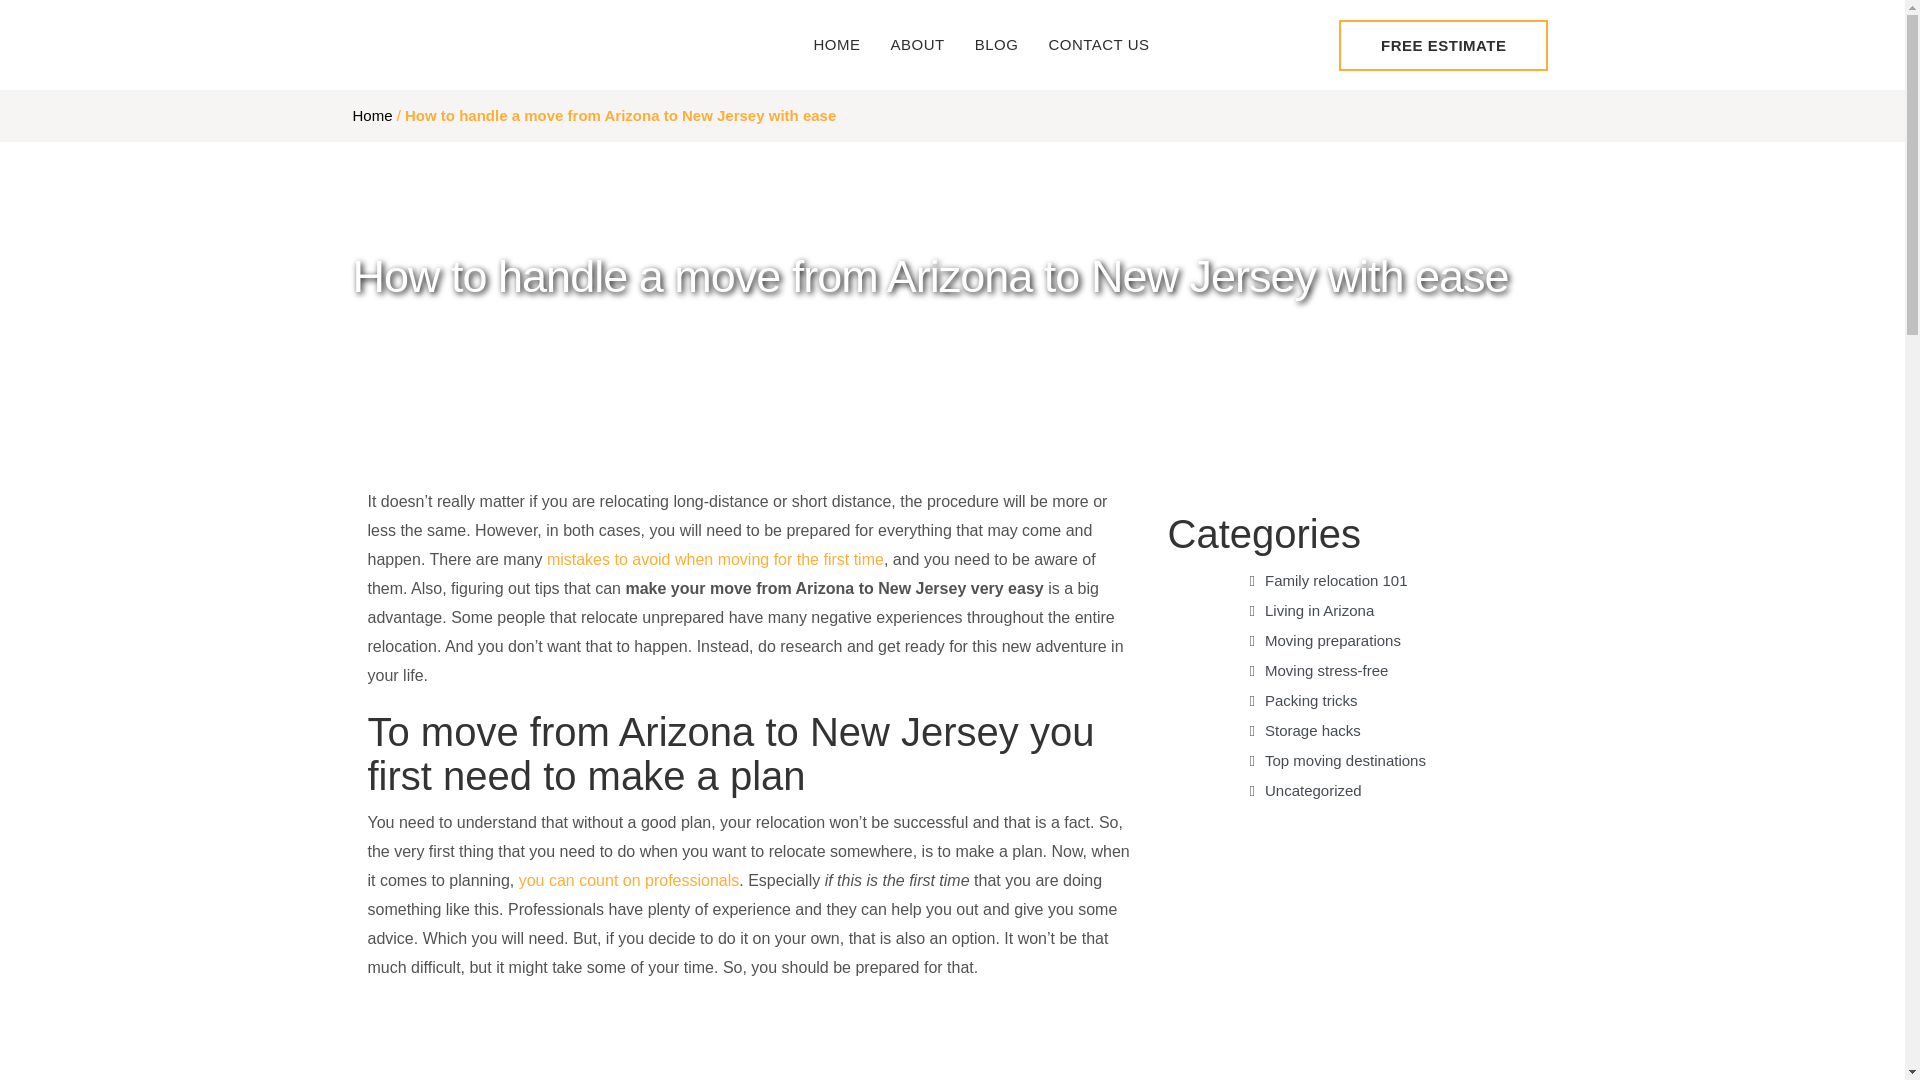  Describe the element at coordinates (1098, 45) in the screenshot. I see `Contact us` at that location.